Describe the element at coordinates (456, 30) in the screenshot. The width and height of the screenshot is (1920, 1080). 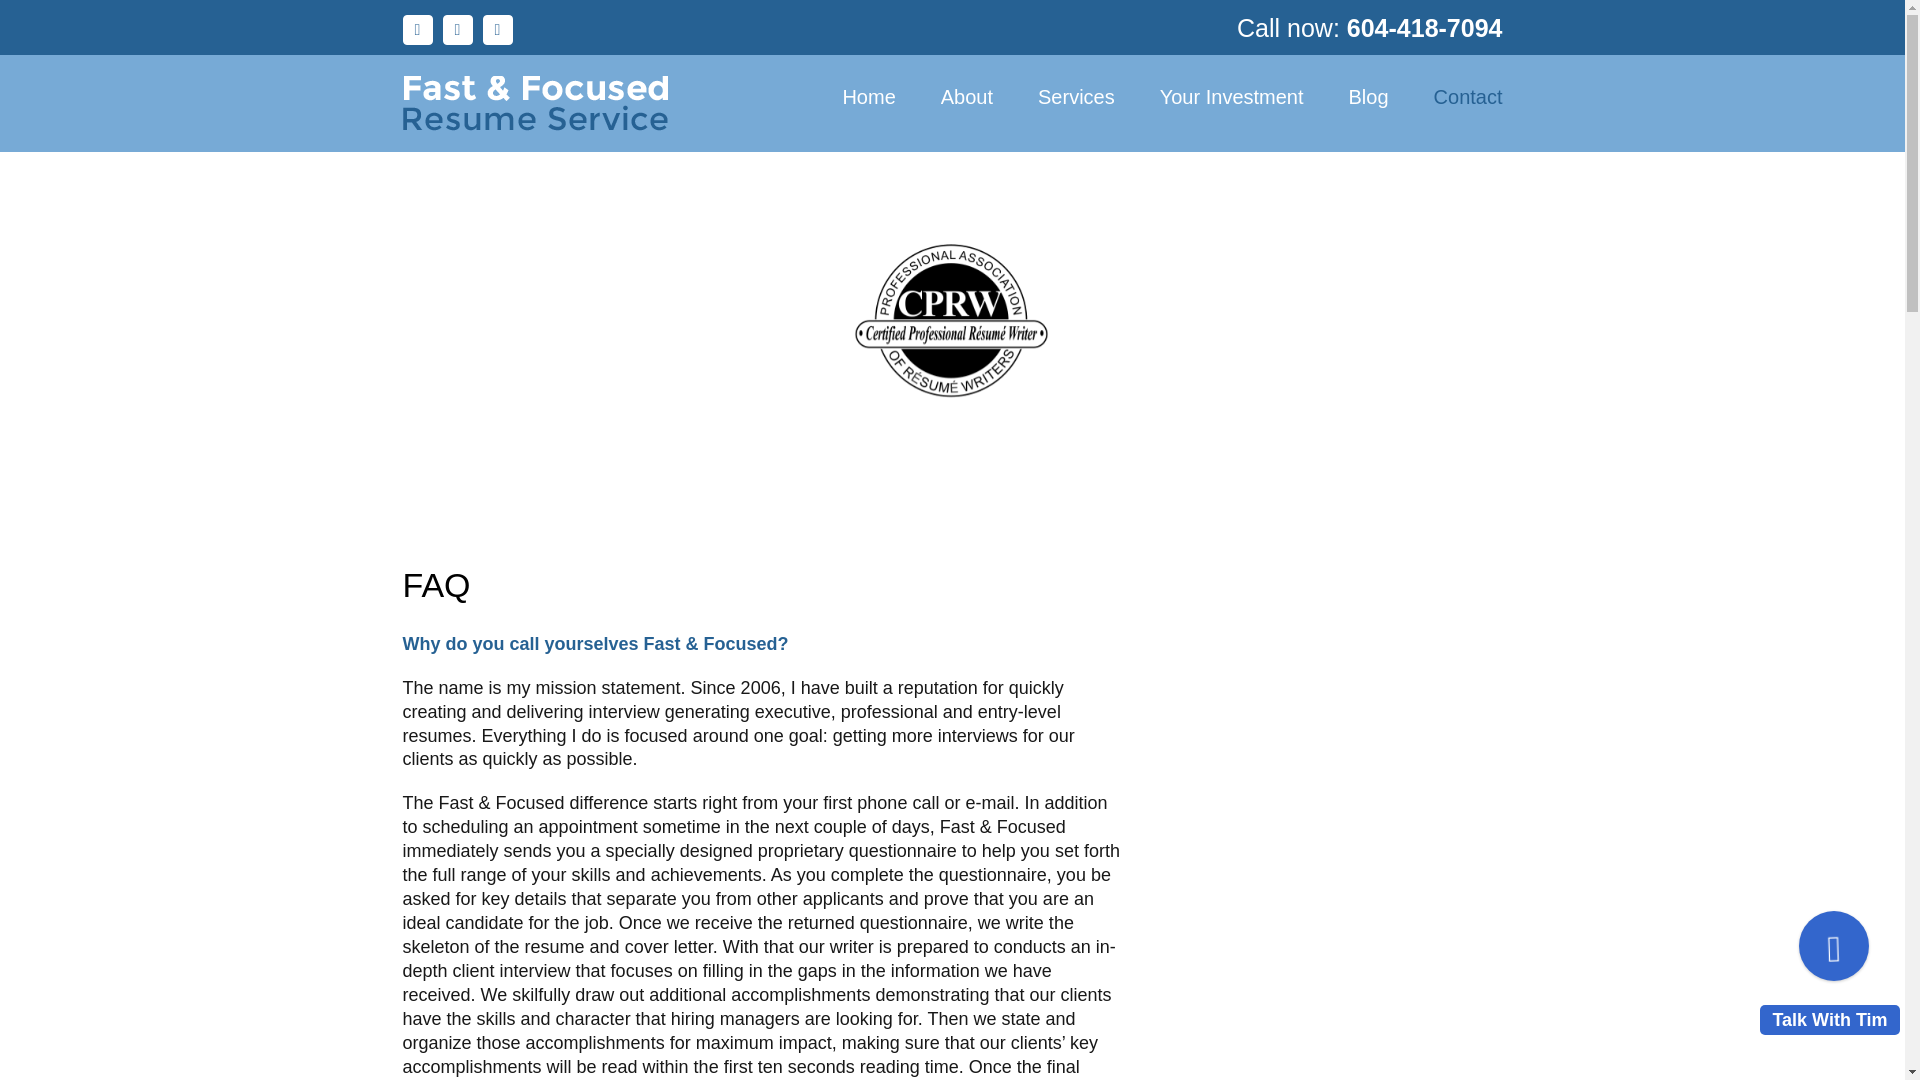
I see `X` at that location.